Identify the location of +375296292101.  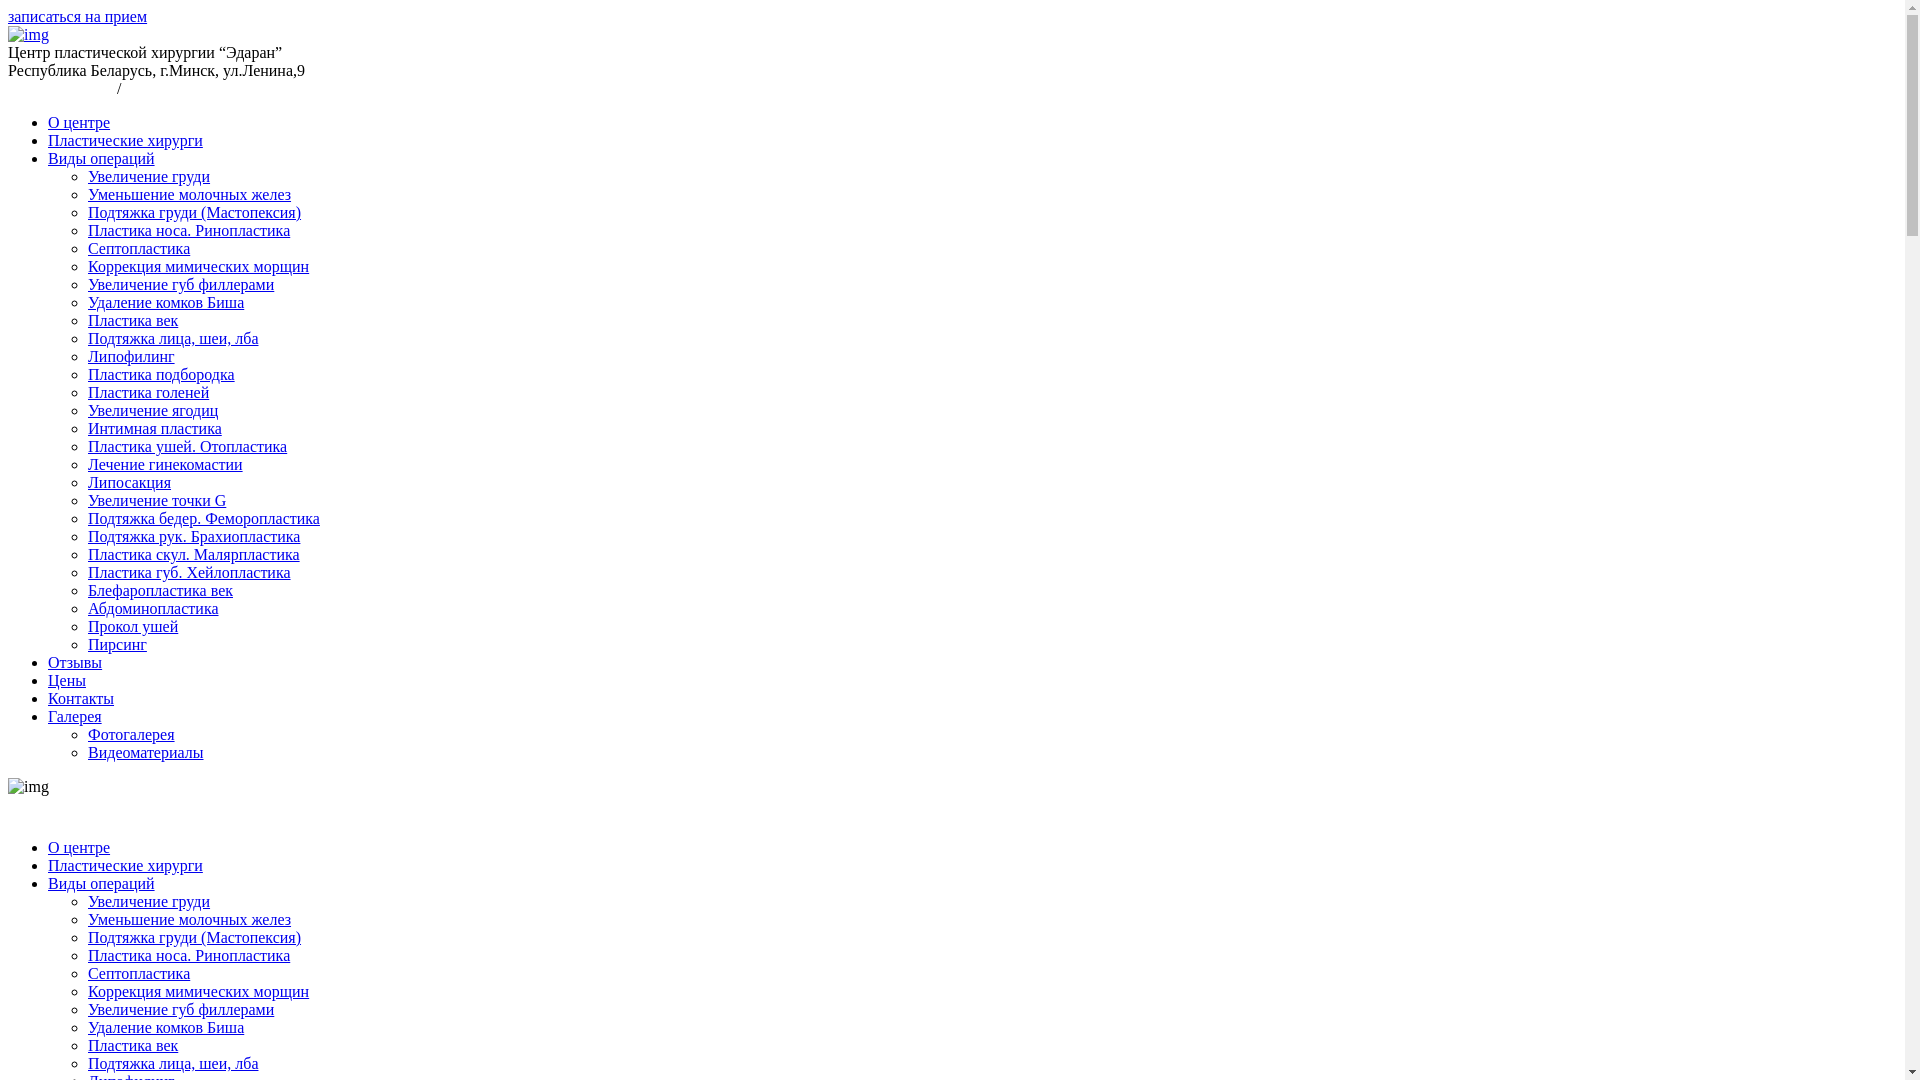
(178, 88).